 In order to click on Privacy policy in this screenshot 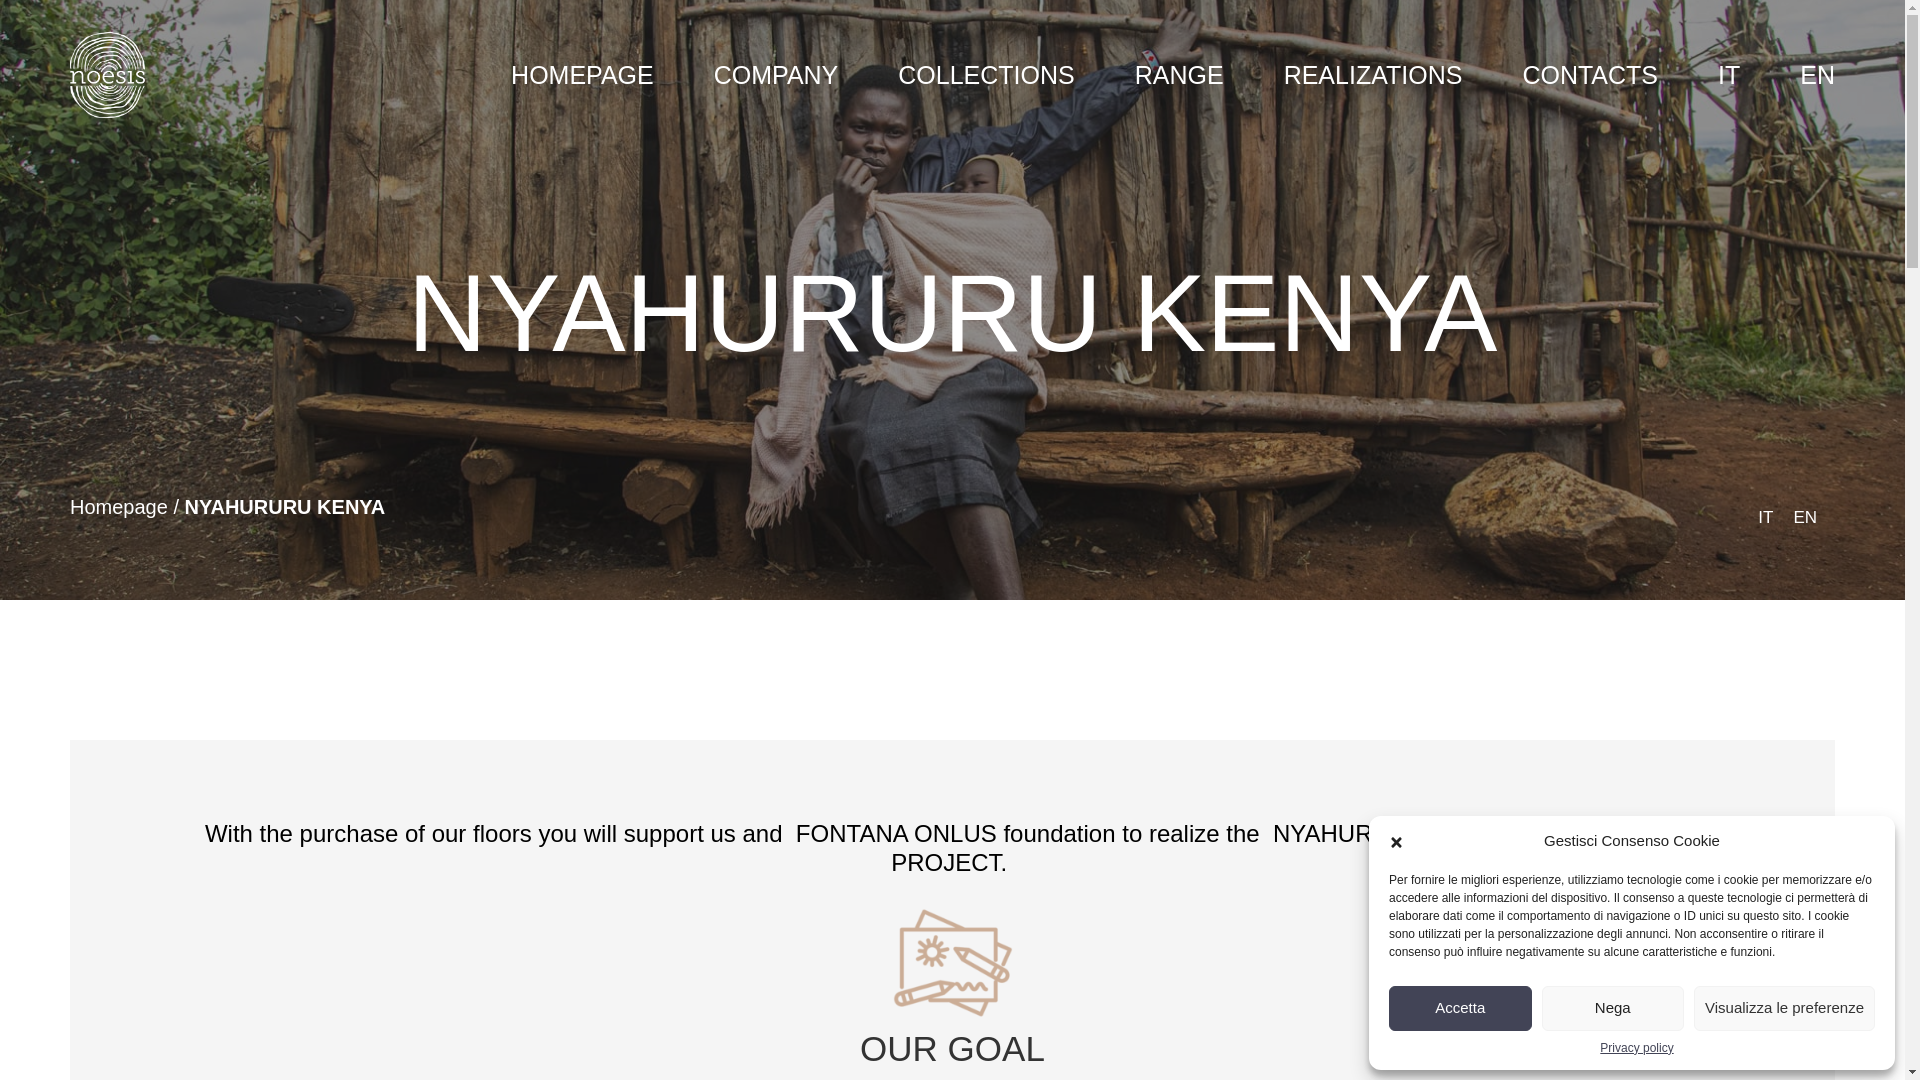, I will do `click(1636, 1048)`.